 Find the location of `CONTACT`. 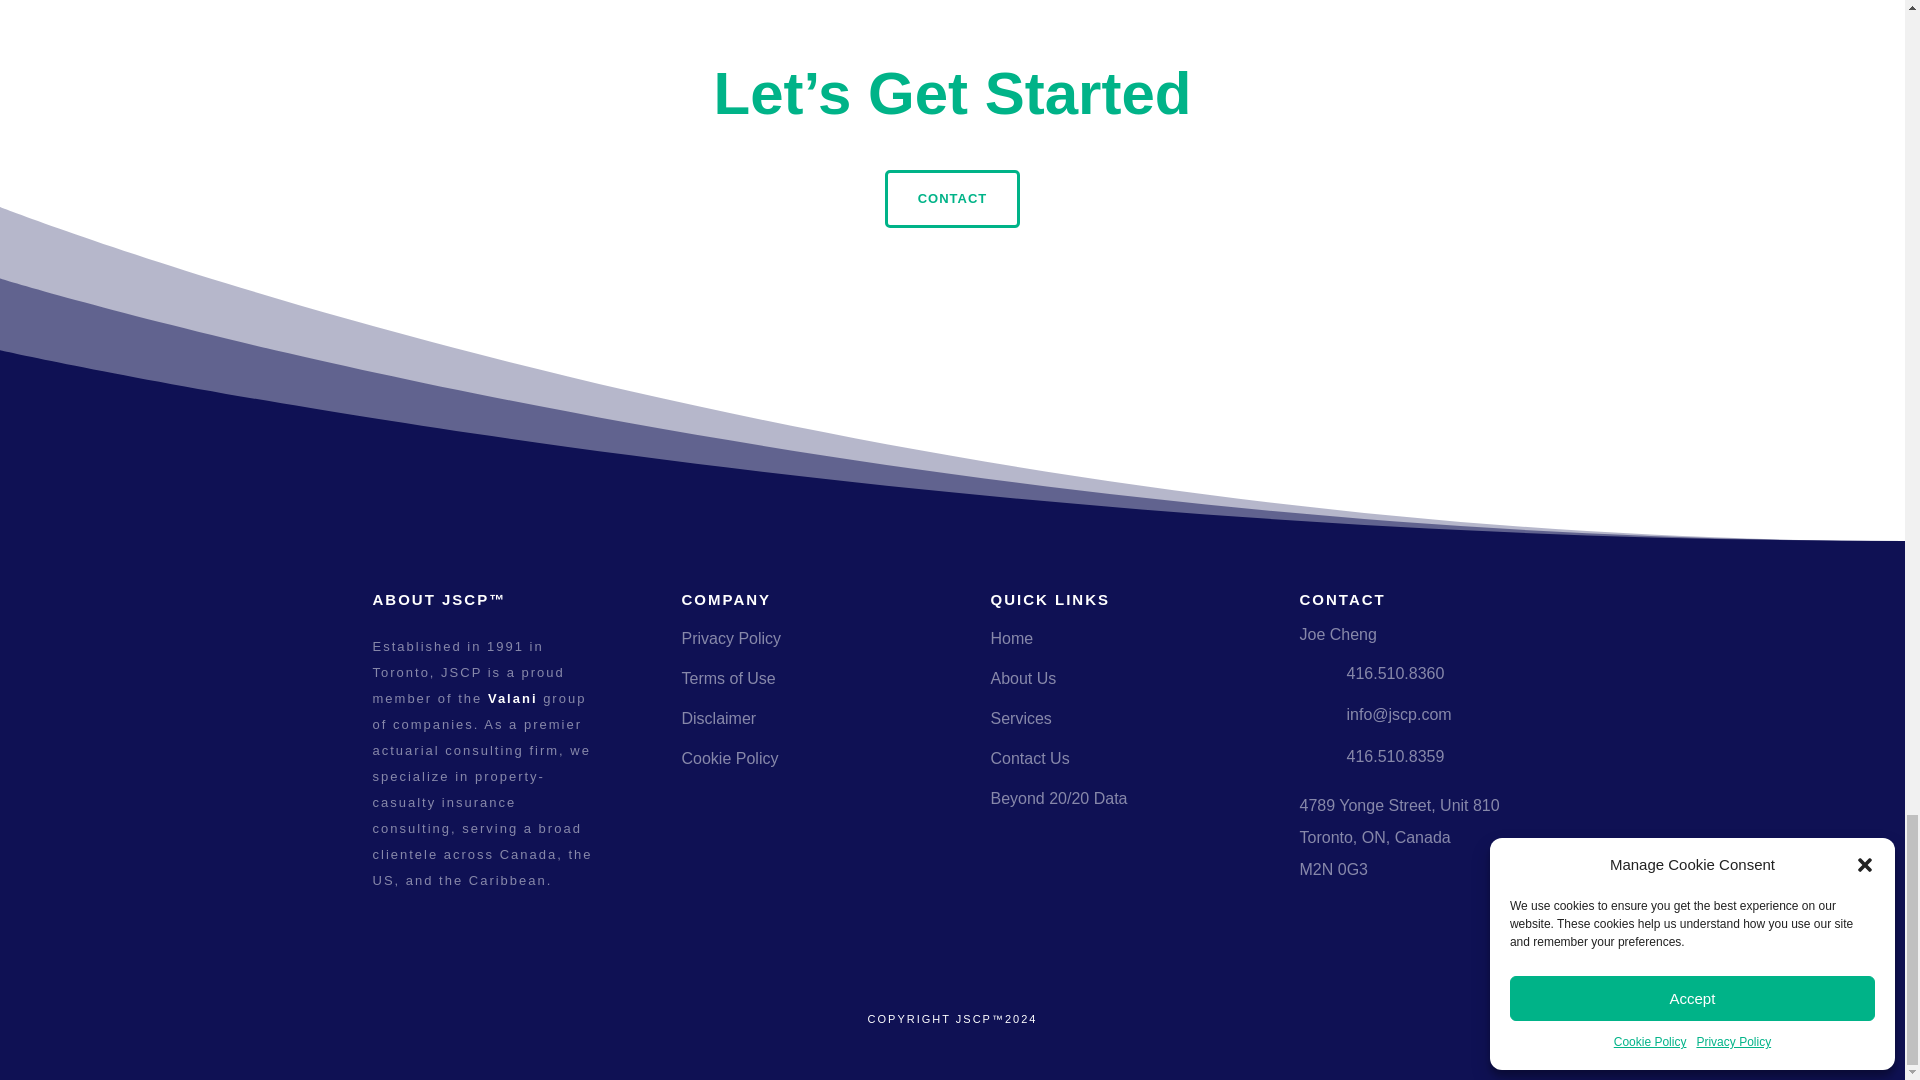

CONTACT is located at coordinates (953, 198).